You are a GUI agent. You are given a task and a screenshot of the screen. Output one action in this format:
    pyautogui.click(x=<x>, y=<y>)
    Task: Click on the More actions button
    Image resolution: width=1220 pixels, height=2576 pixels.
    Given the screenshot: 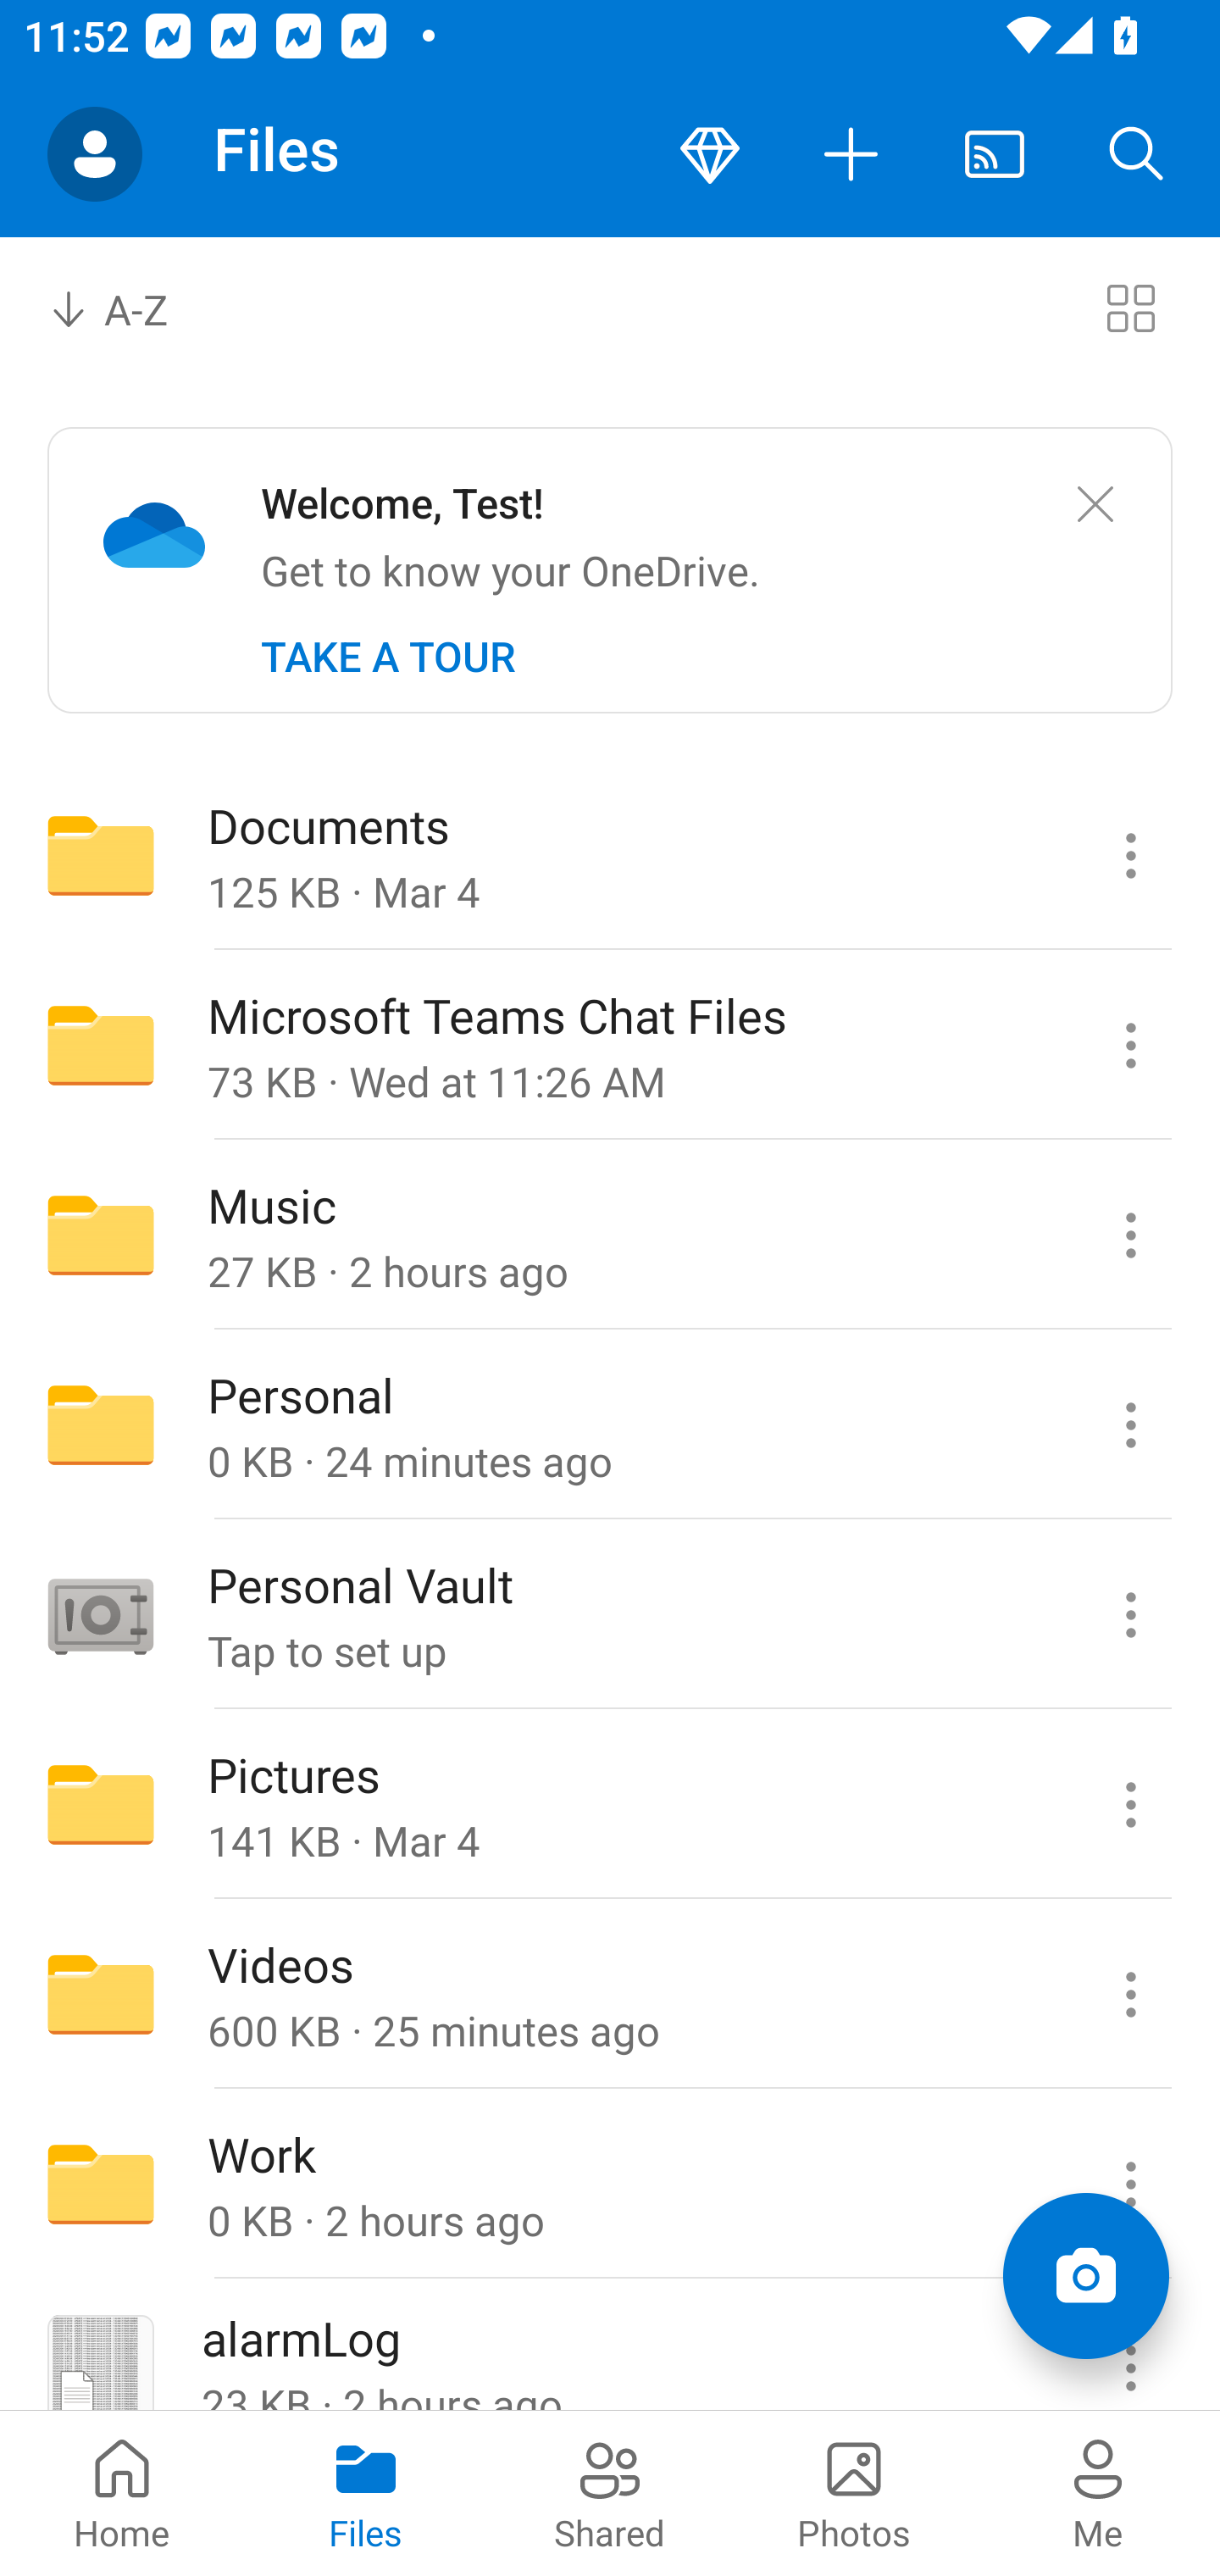 What is the action you would take?
    pyautogui.click(x=852, y=154)
    